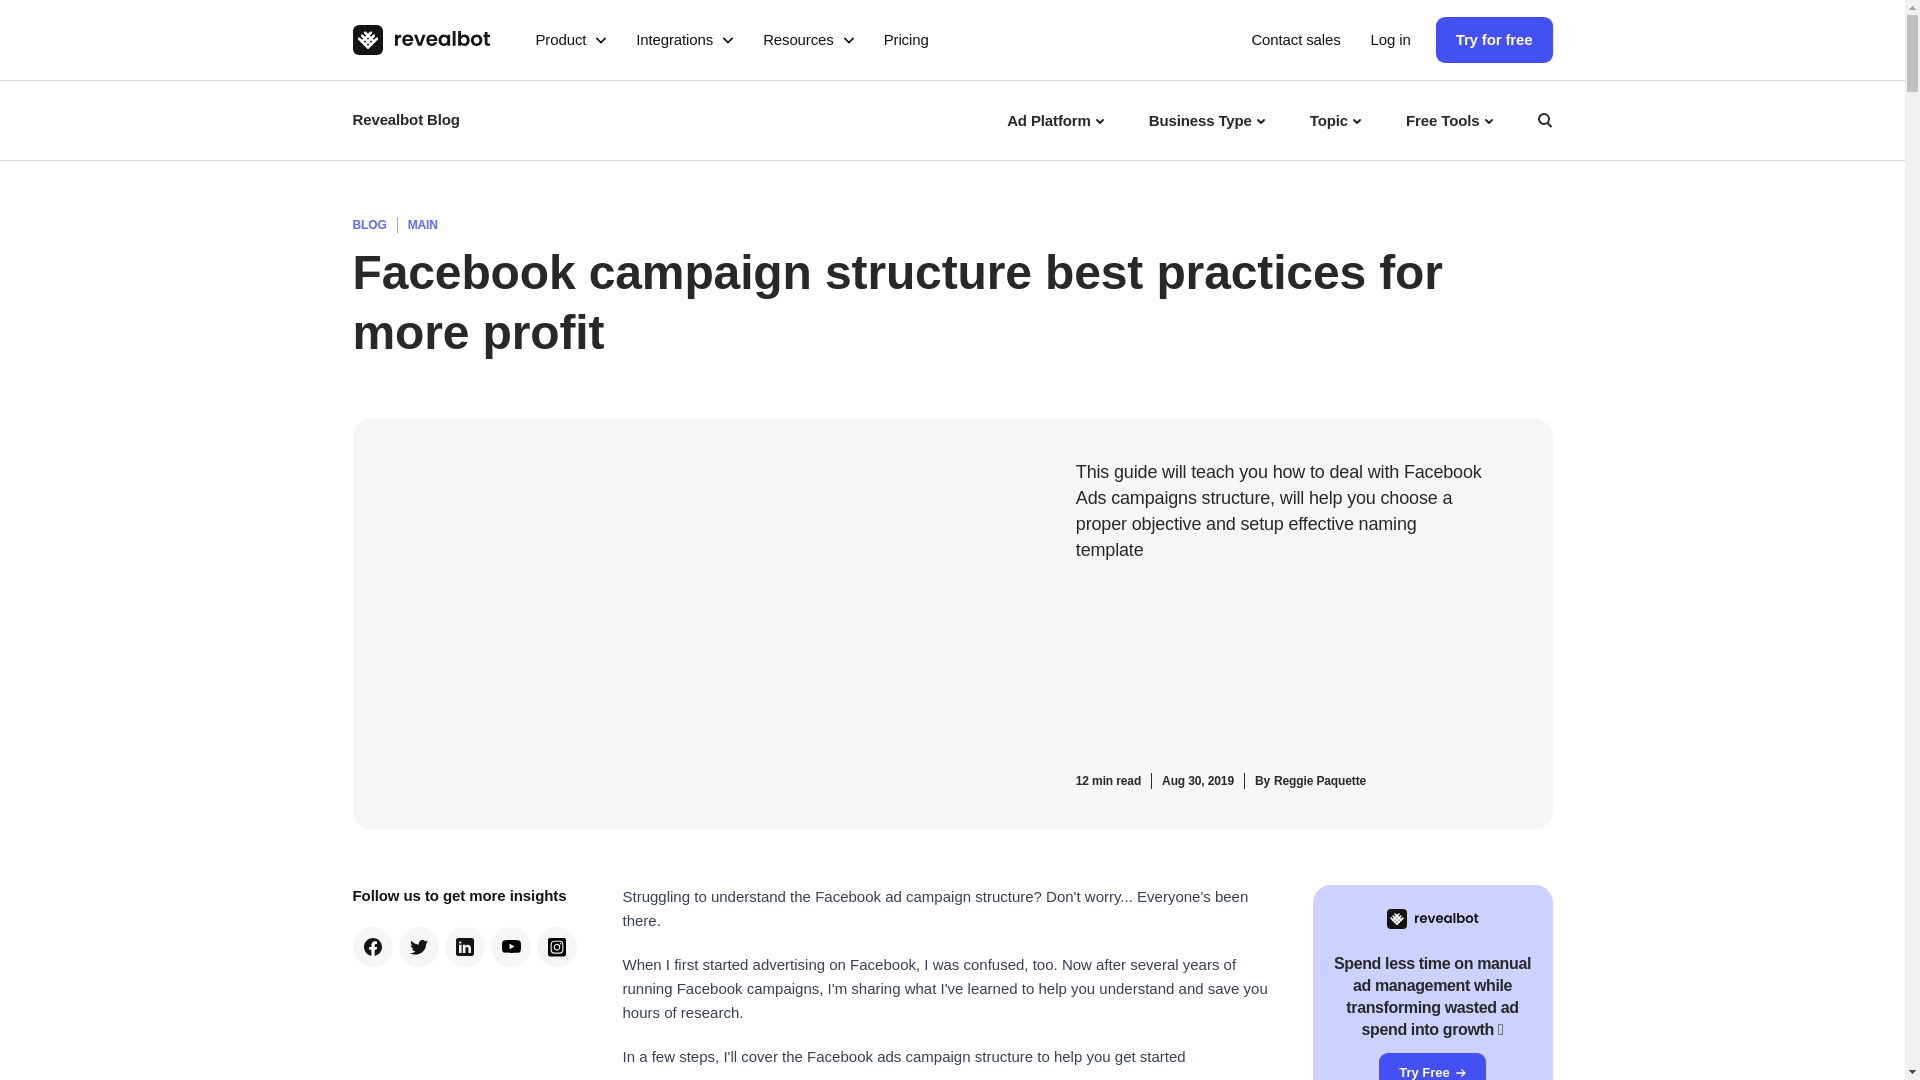 This screenshot has height=1080, width=1920. I want to click on Try for free, so click(1494, 40).